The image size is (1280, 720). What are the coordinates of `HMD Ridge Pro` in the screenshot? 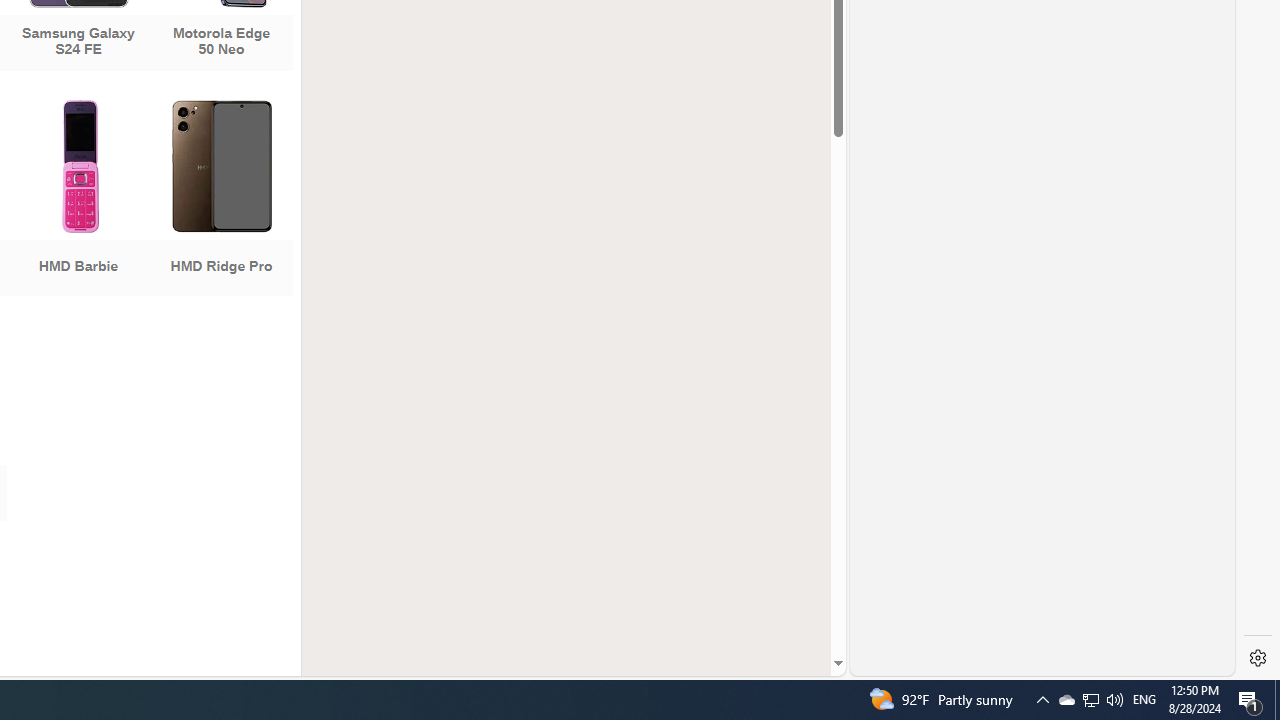 It's located at (221, 200).